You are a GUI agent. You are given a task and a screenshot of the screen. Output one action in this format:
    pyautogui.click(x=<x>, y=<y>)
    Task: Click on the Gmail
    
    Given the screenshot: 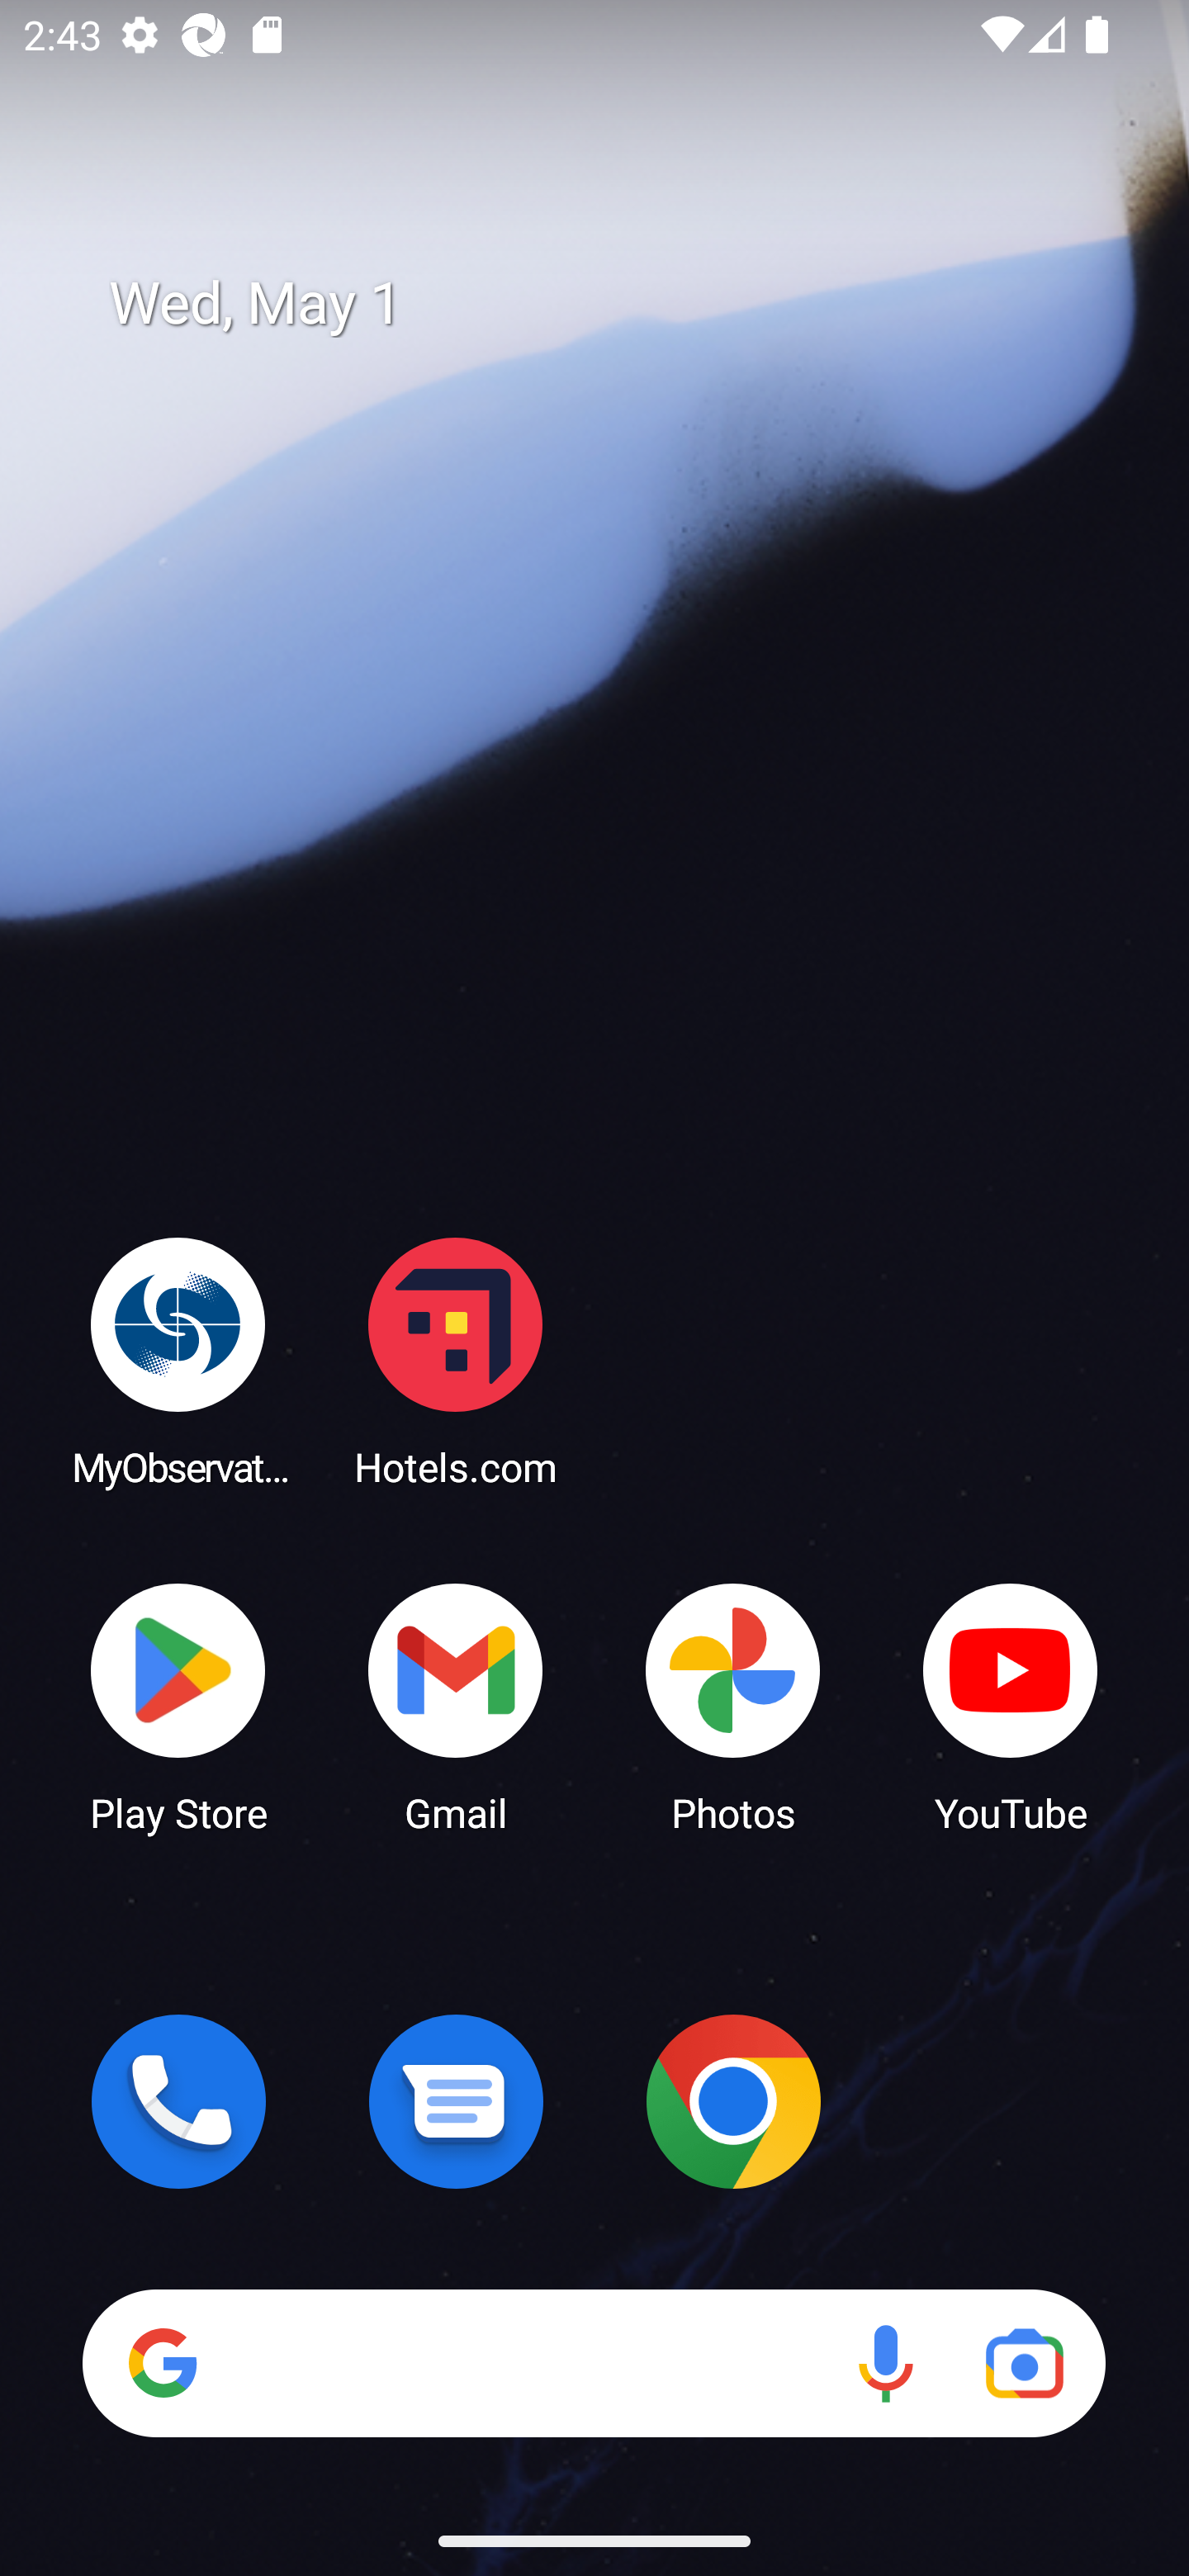 What is the action you would take?
    pyautogui.click(x=456, y=1706)
    